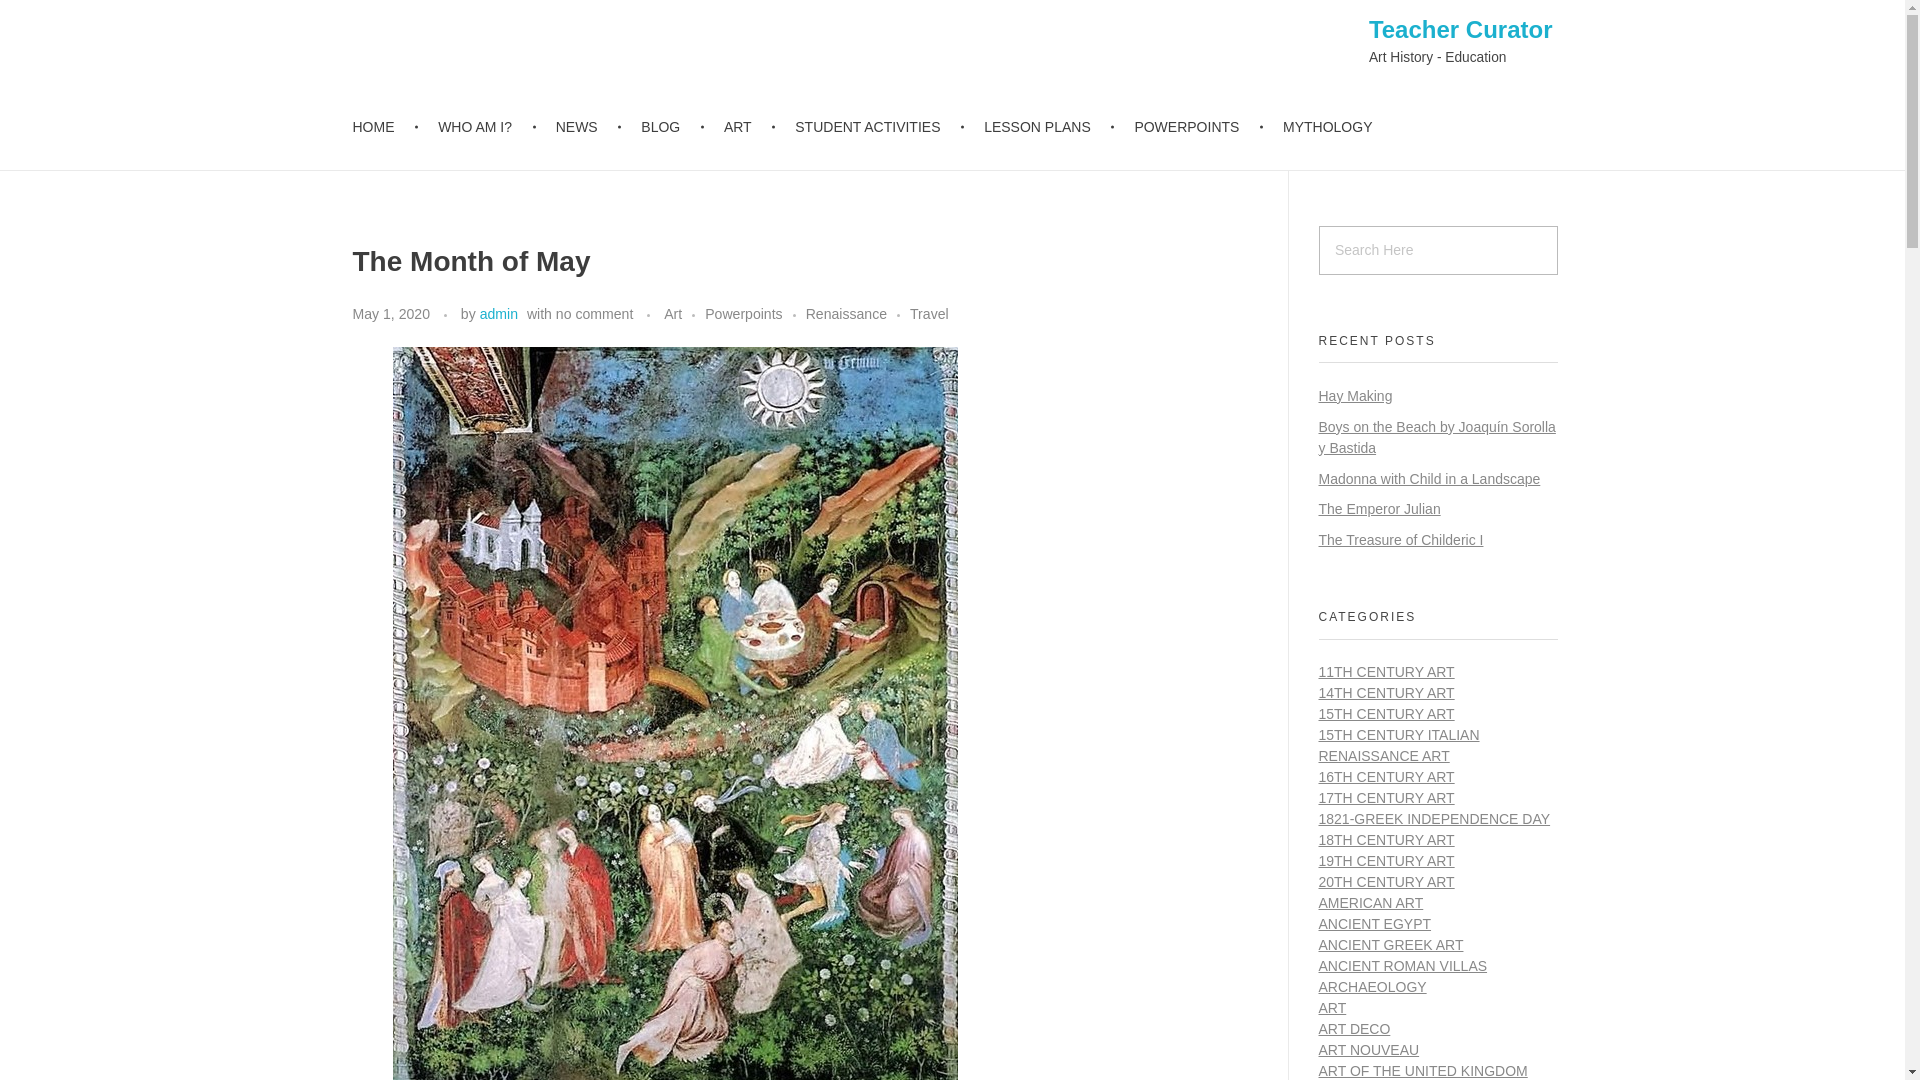 This screenshot has height=1080, width=1920. What do you see at coordinates (664, 127) in the screenshot?
I see `BLOG` at bounding box center [664, 127].